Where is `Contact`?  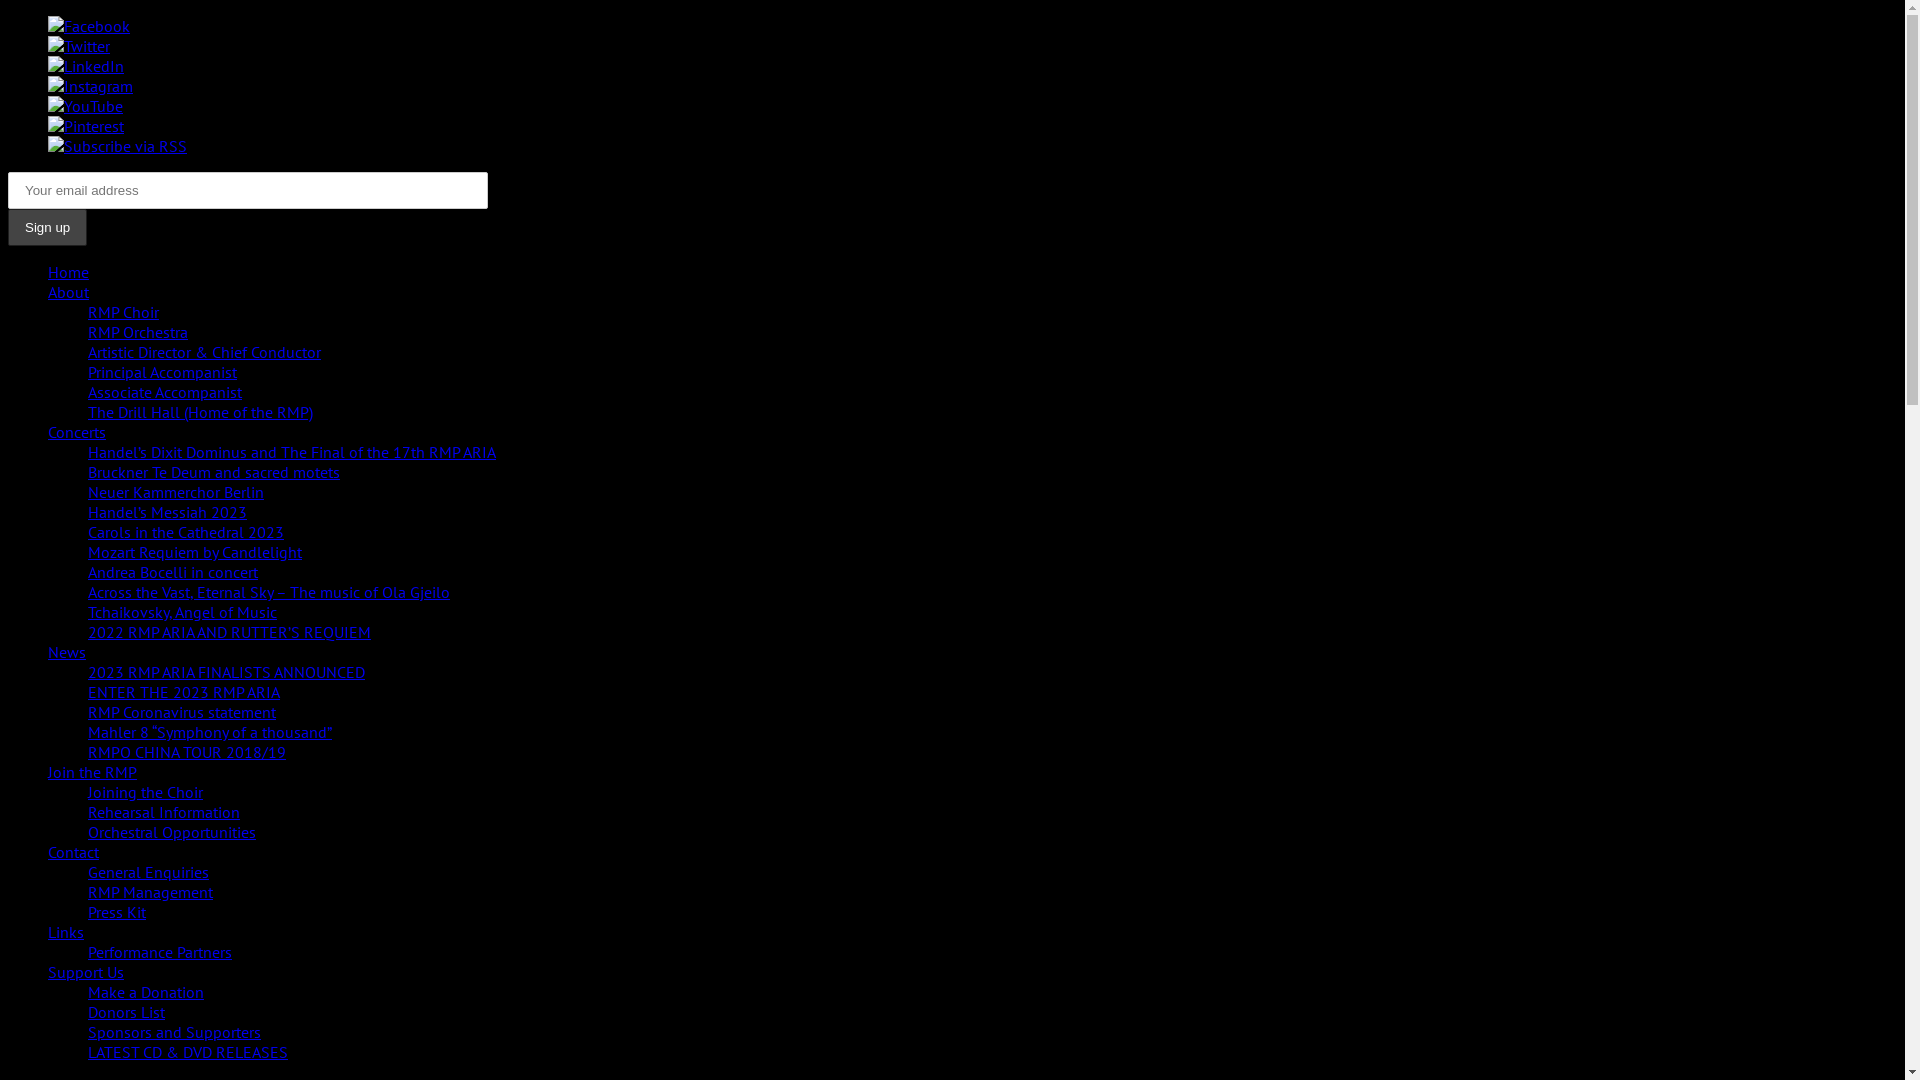
Contact is located at coordinates (74, 852).